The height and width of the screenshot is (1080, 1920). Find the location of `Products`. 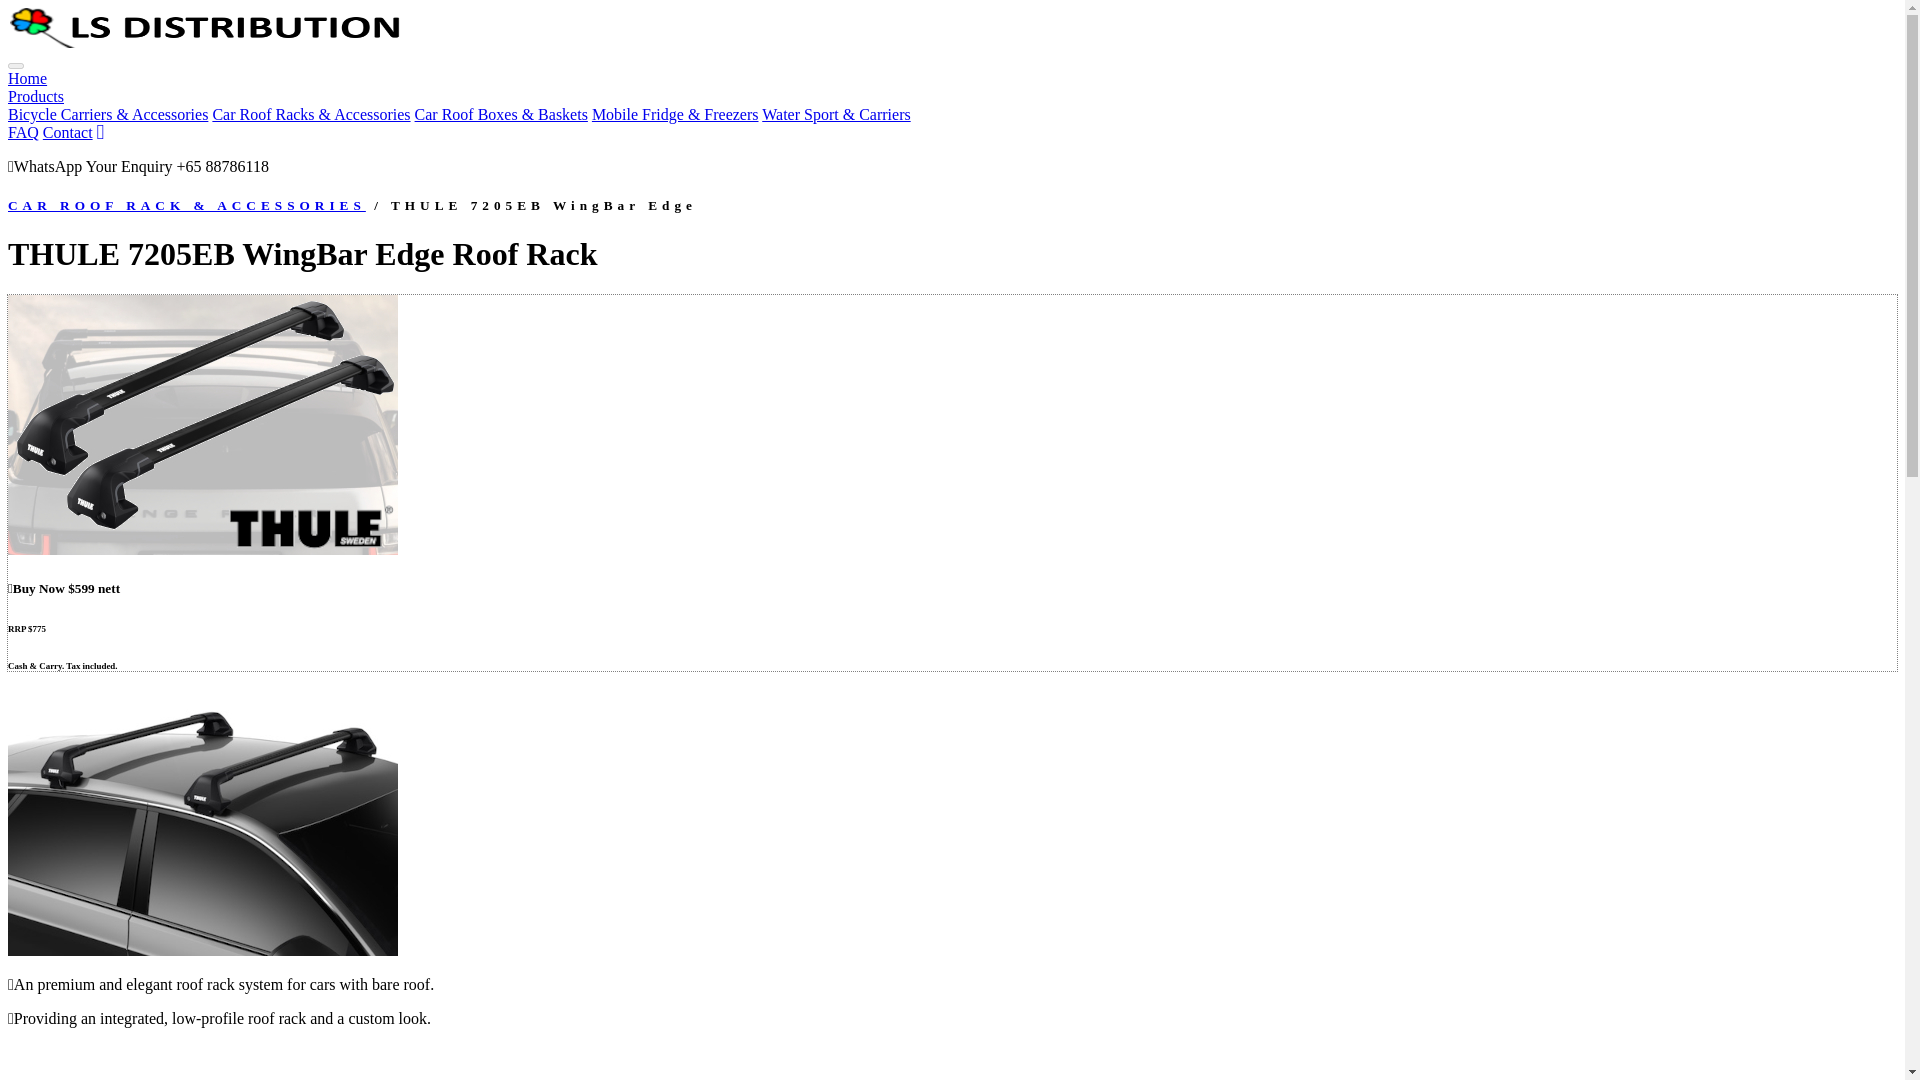

Products is located at coordinates (35, 96).